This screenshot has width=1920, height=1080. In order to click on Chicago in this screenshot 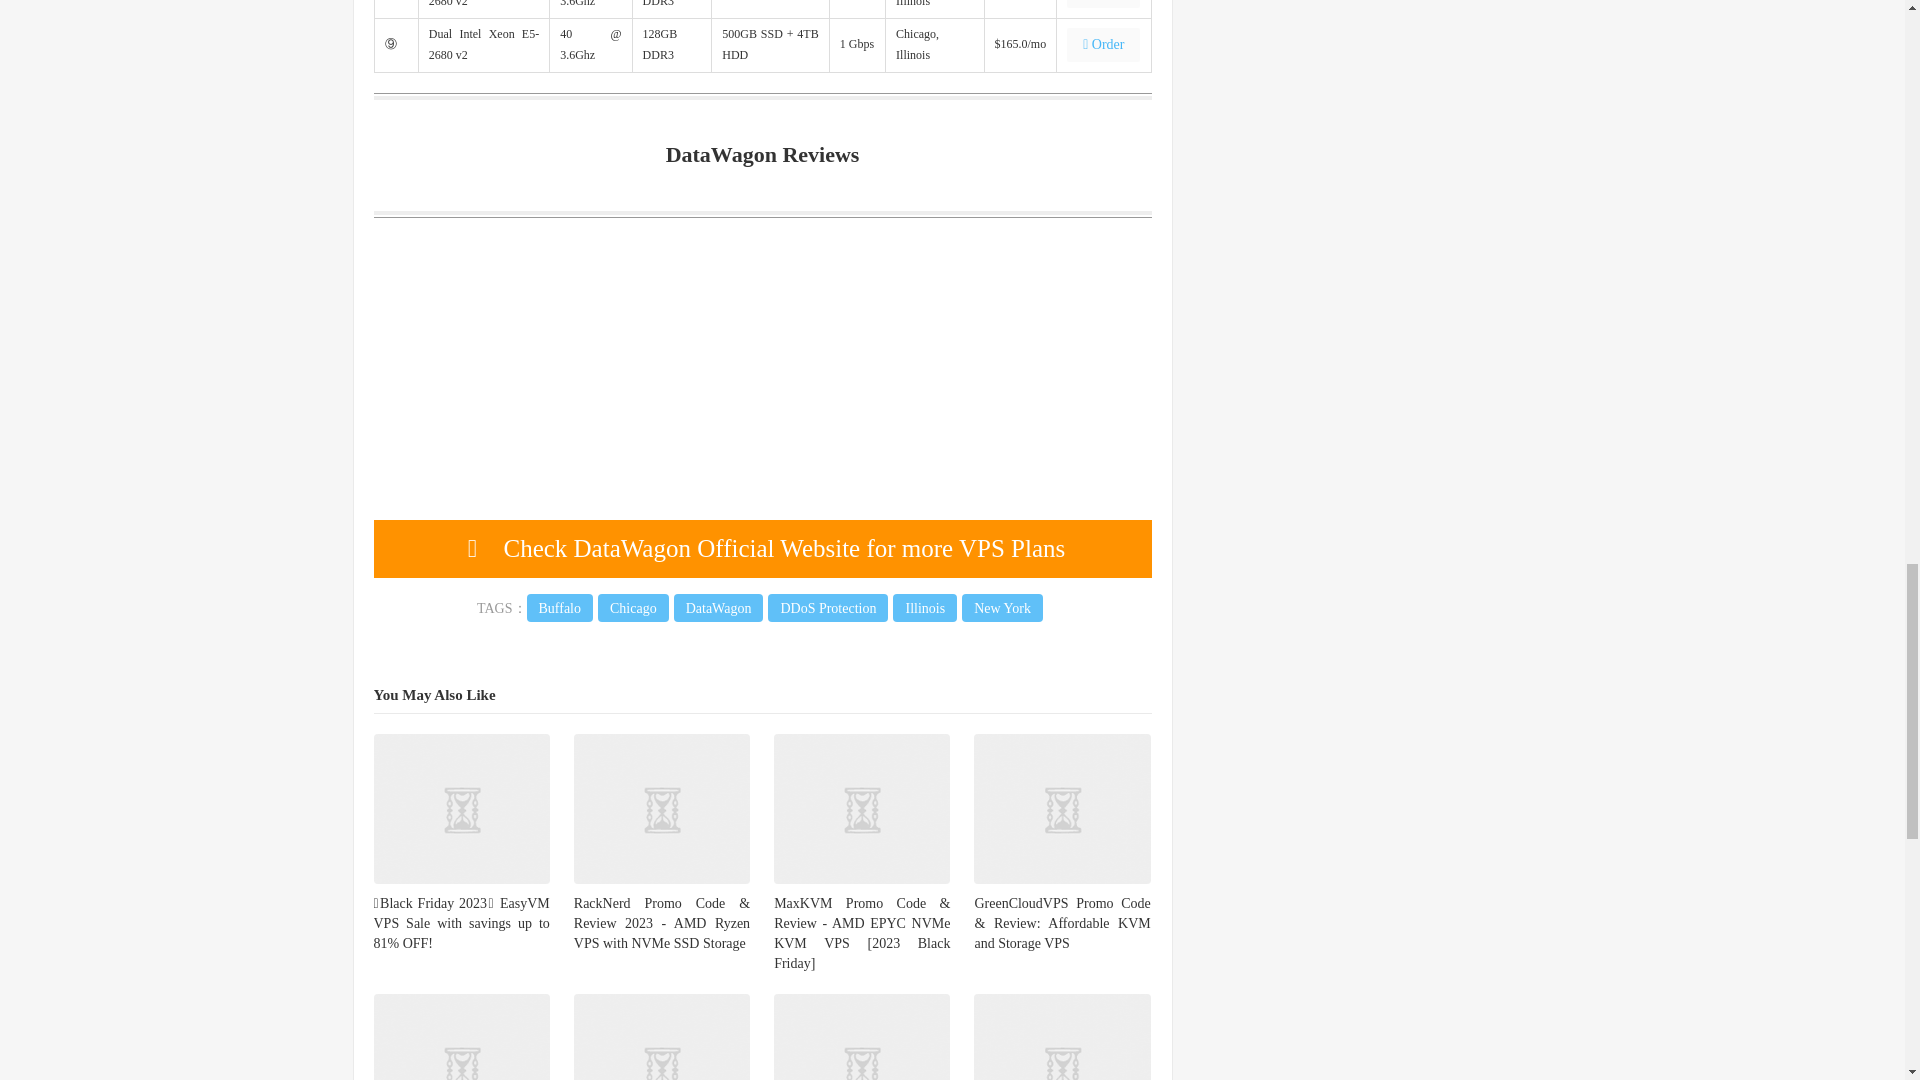, I will do `click(632, 608)`.